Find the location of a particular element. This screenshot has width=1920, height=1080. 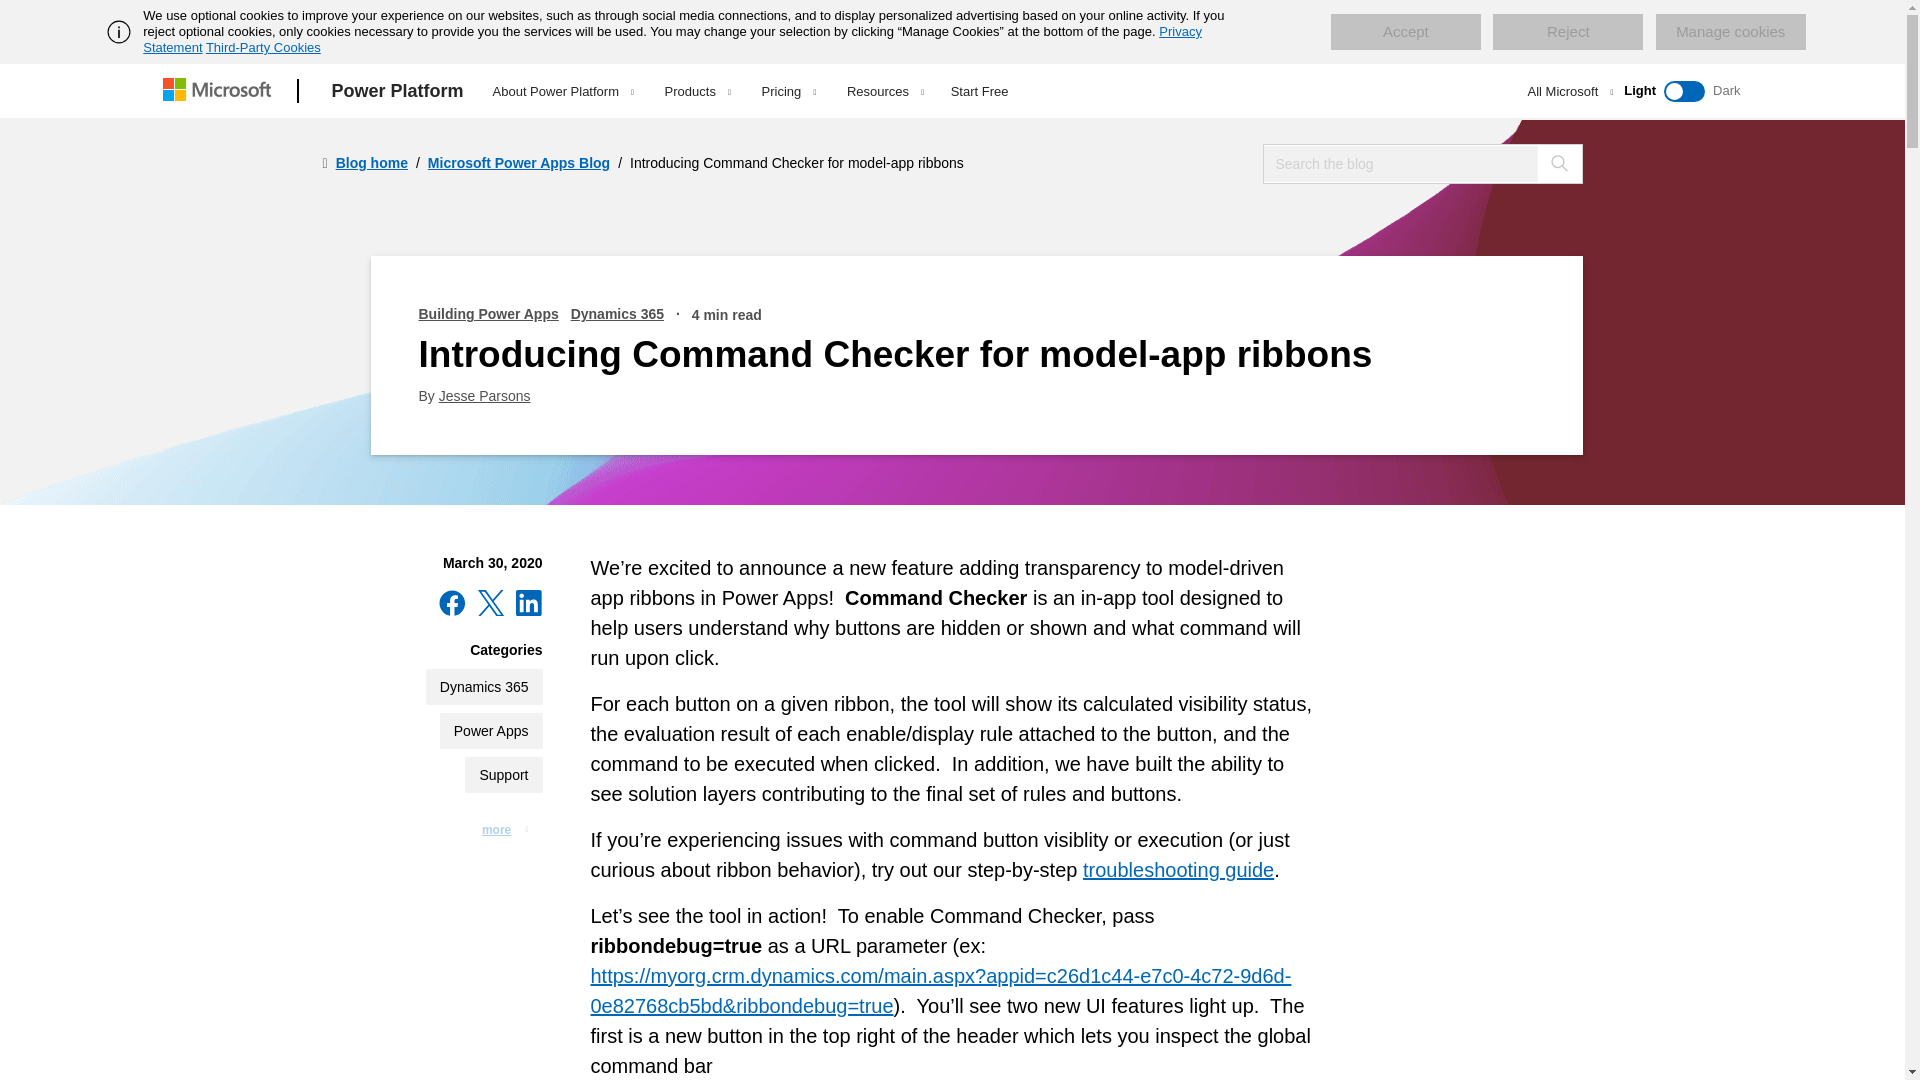

Privacy Statement is located at coordinates (672, 39).